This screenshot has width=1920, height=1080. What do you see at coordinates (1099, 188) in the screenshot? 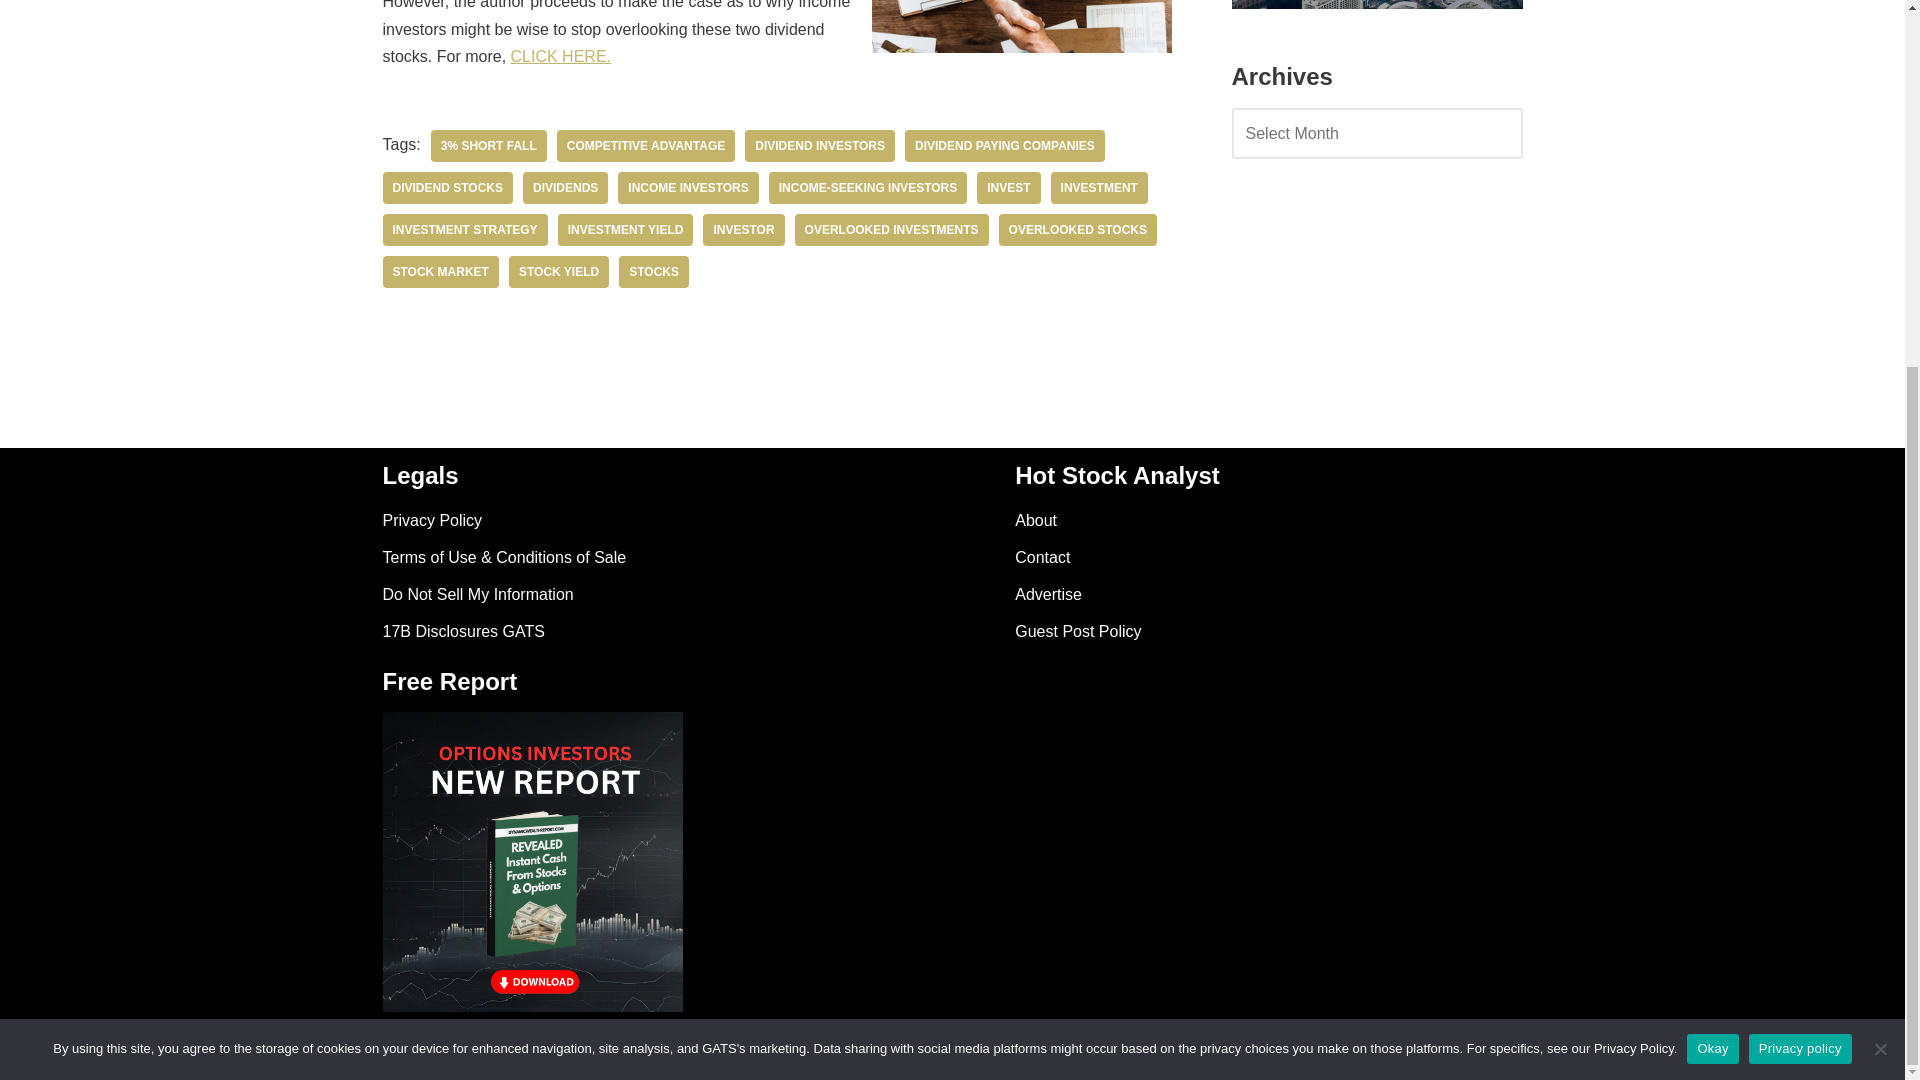
I see `INVESTMENT` at bounding box center [1099, 188].